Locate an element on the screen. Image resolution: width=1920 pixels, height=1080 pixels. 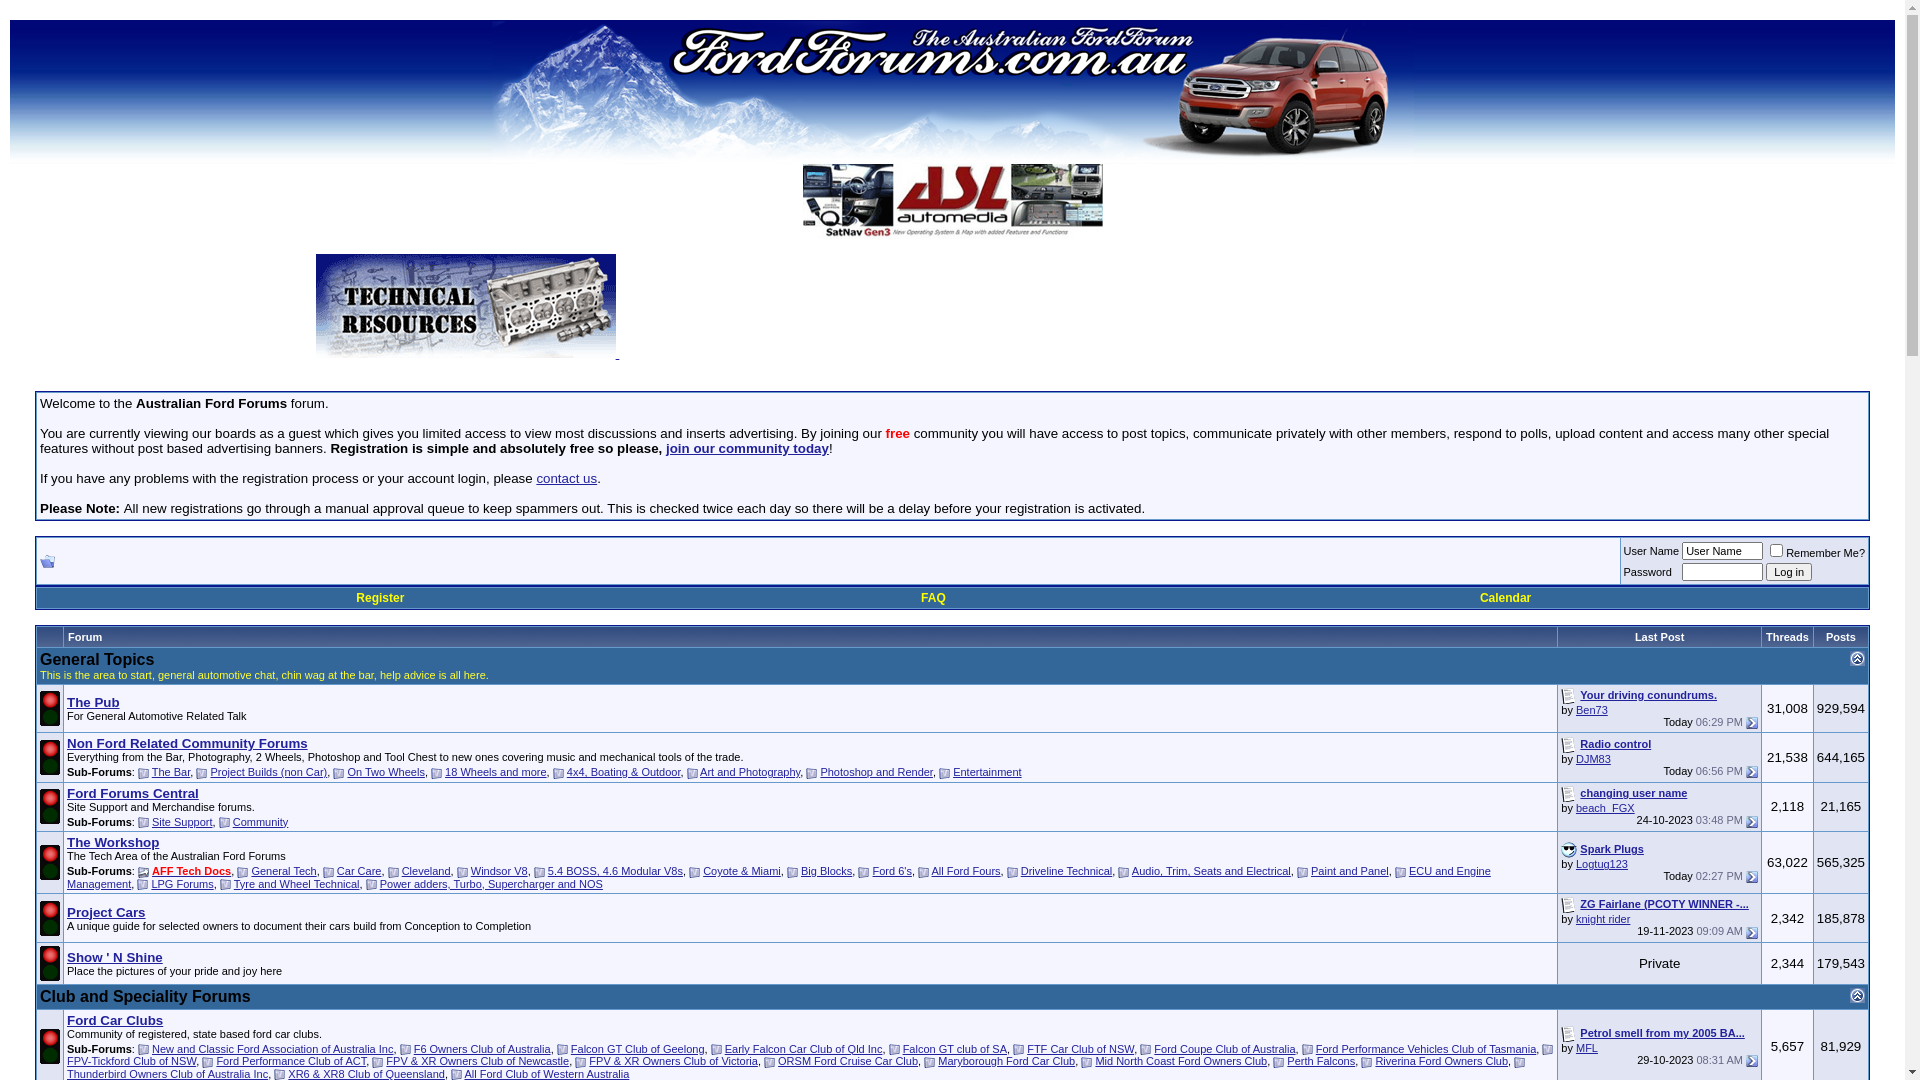
Early Falcon Car Club of Qld Inc is located at coordinates (804, 1049).